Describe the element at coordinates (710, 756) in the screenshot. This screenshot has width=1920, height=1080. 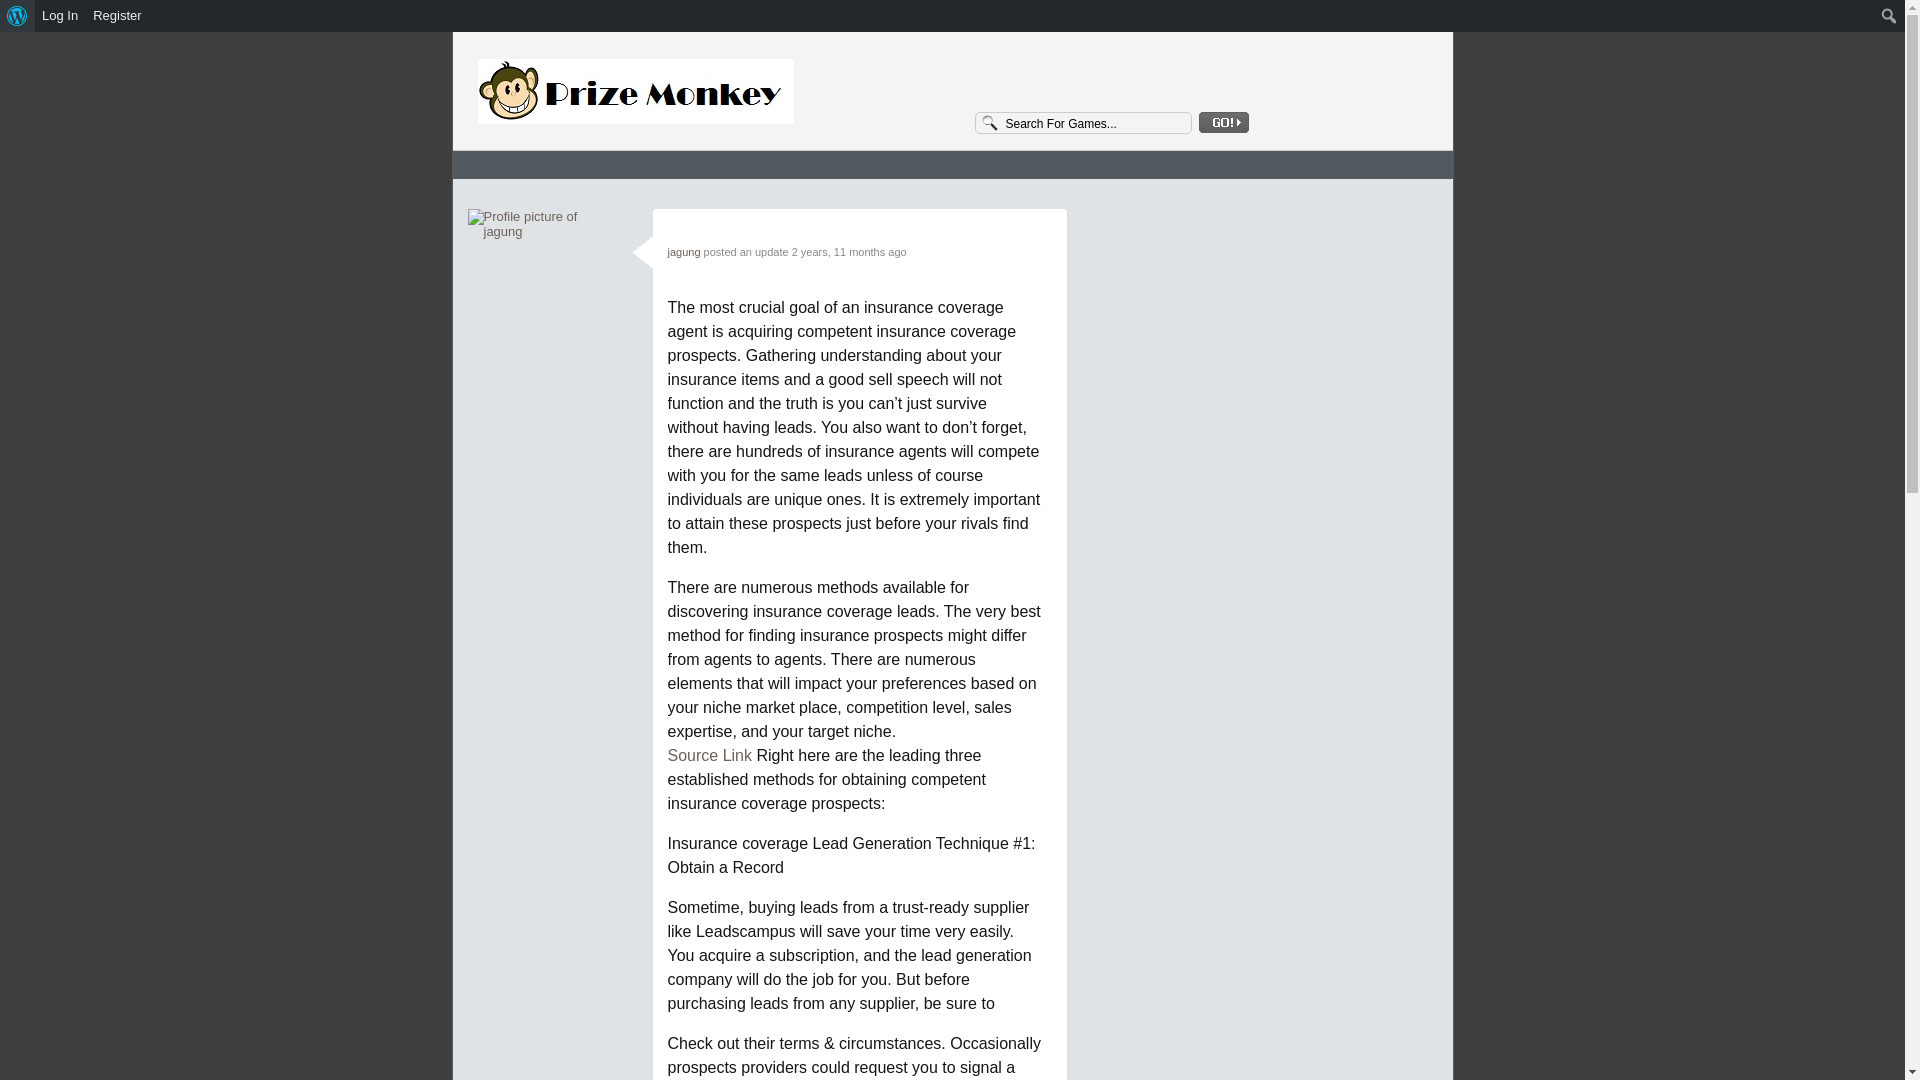
I see `Source Link` at that location.